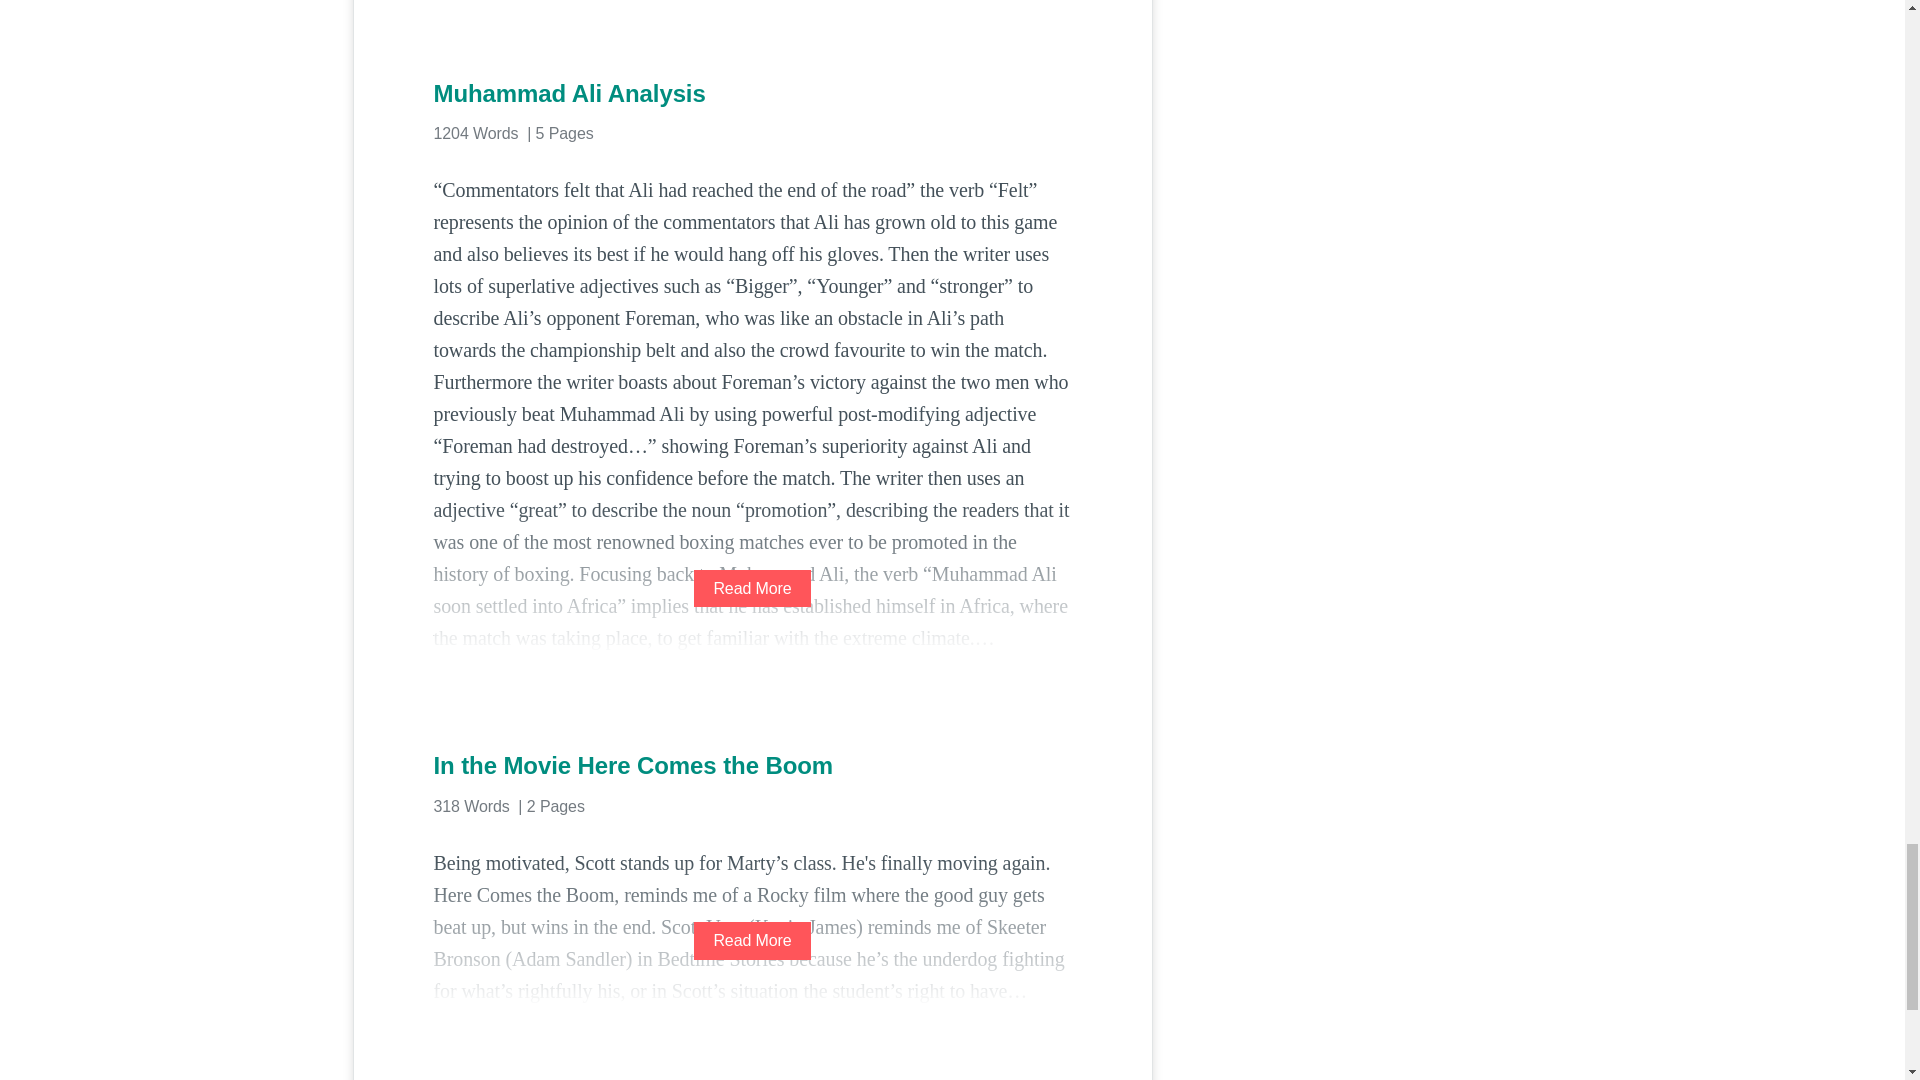 The height and width of the screenshot is (1080, 1920). Describe the element at coordinates (752, 94) in the screenshot. I see `Muhammad Ali Analysis` at that location.